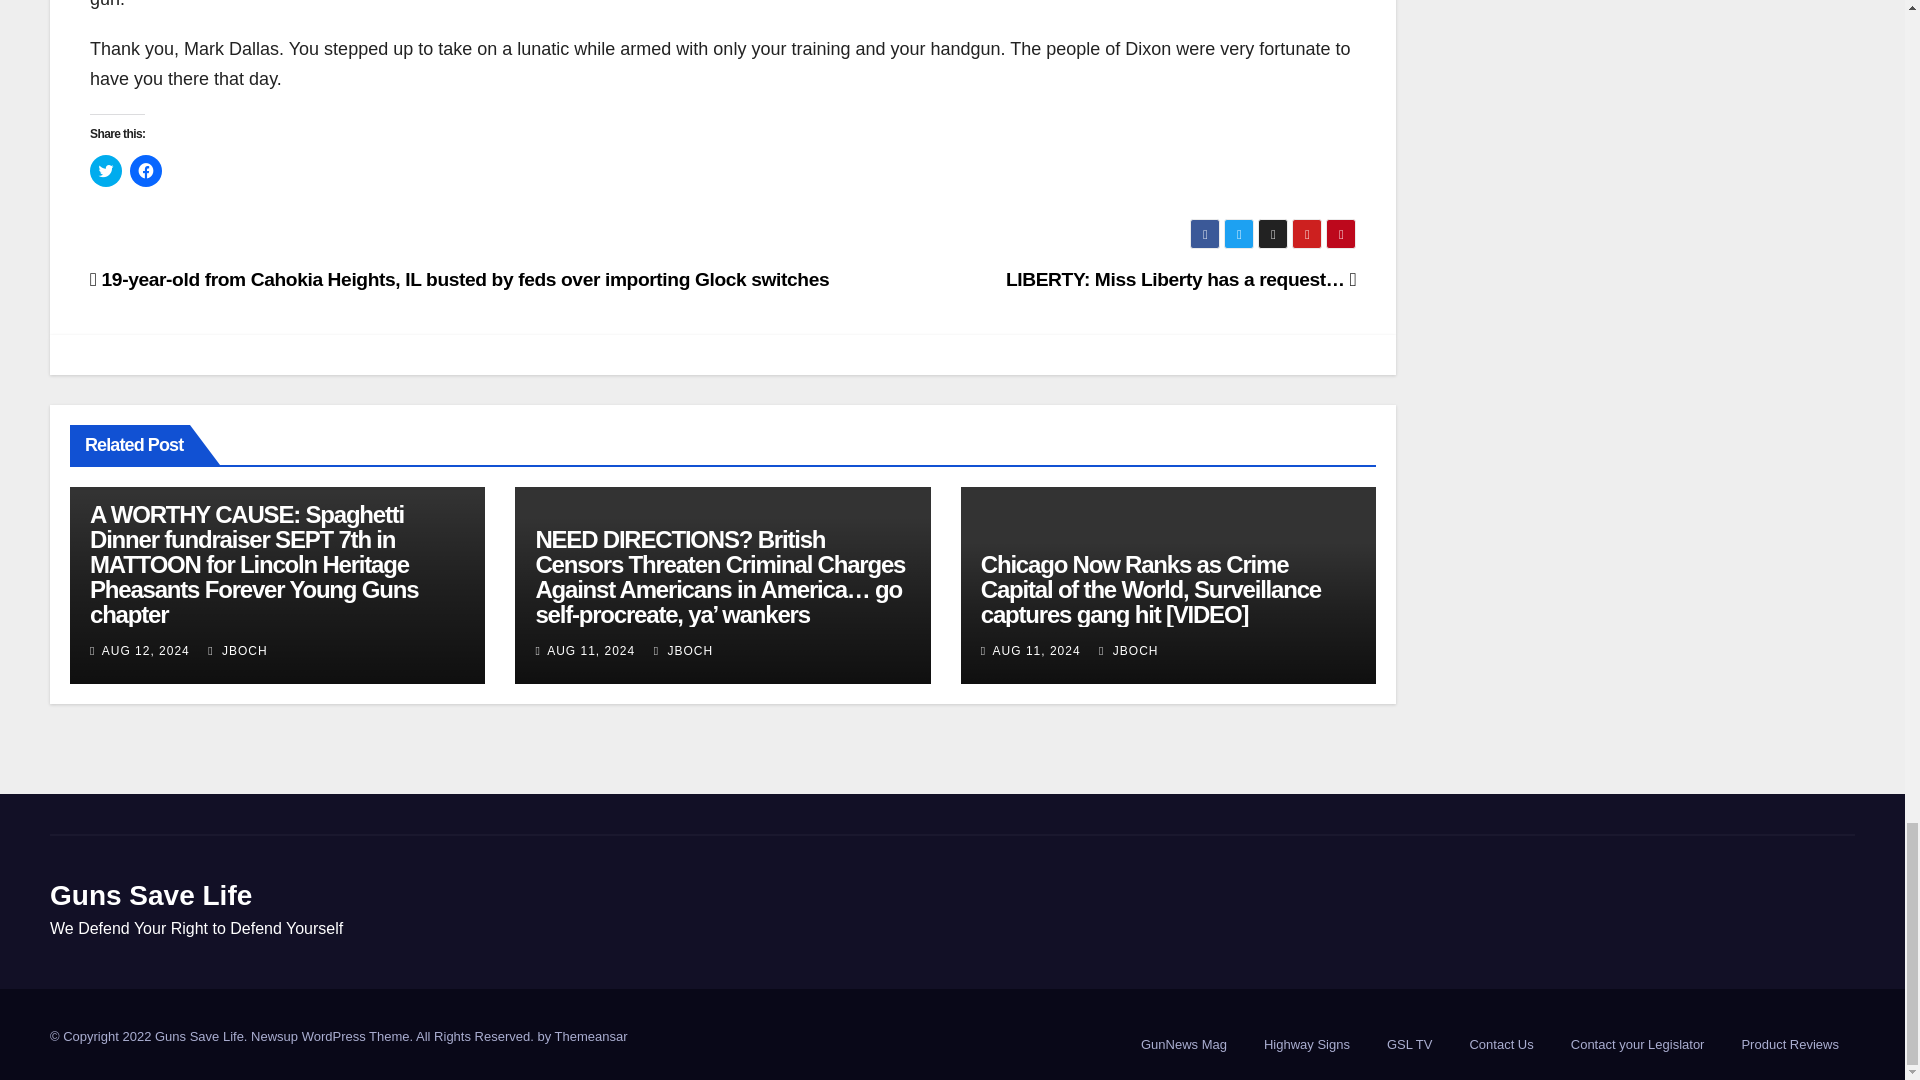 The width and height of the screenshot is (1920, 1080). I want to click on JBOCH, so click(683, 650).